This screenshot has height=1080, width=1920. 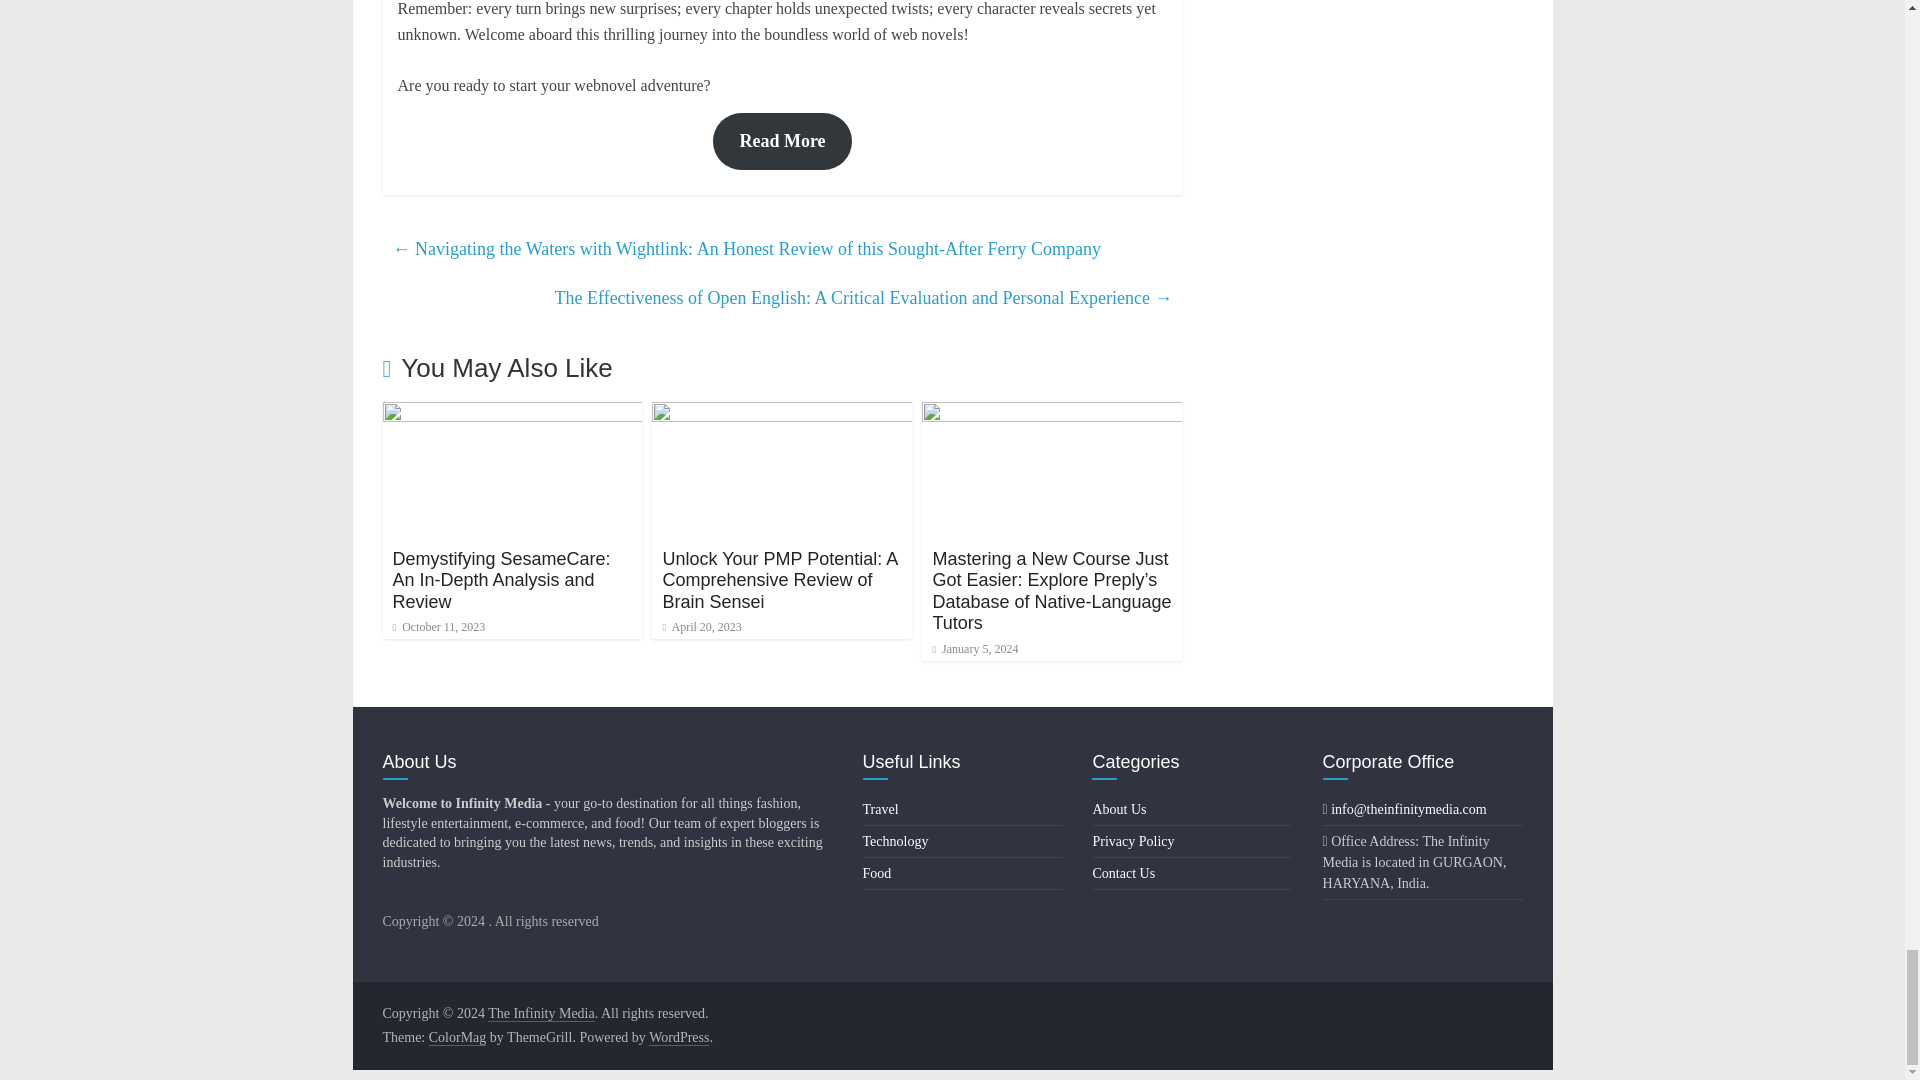 What do you see at coordinates (512, 414) in the screenshot?
I see `Demystifying SesameCare: An In-Depth Analysis and Review` at bounding box center [512, 414].